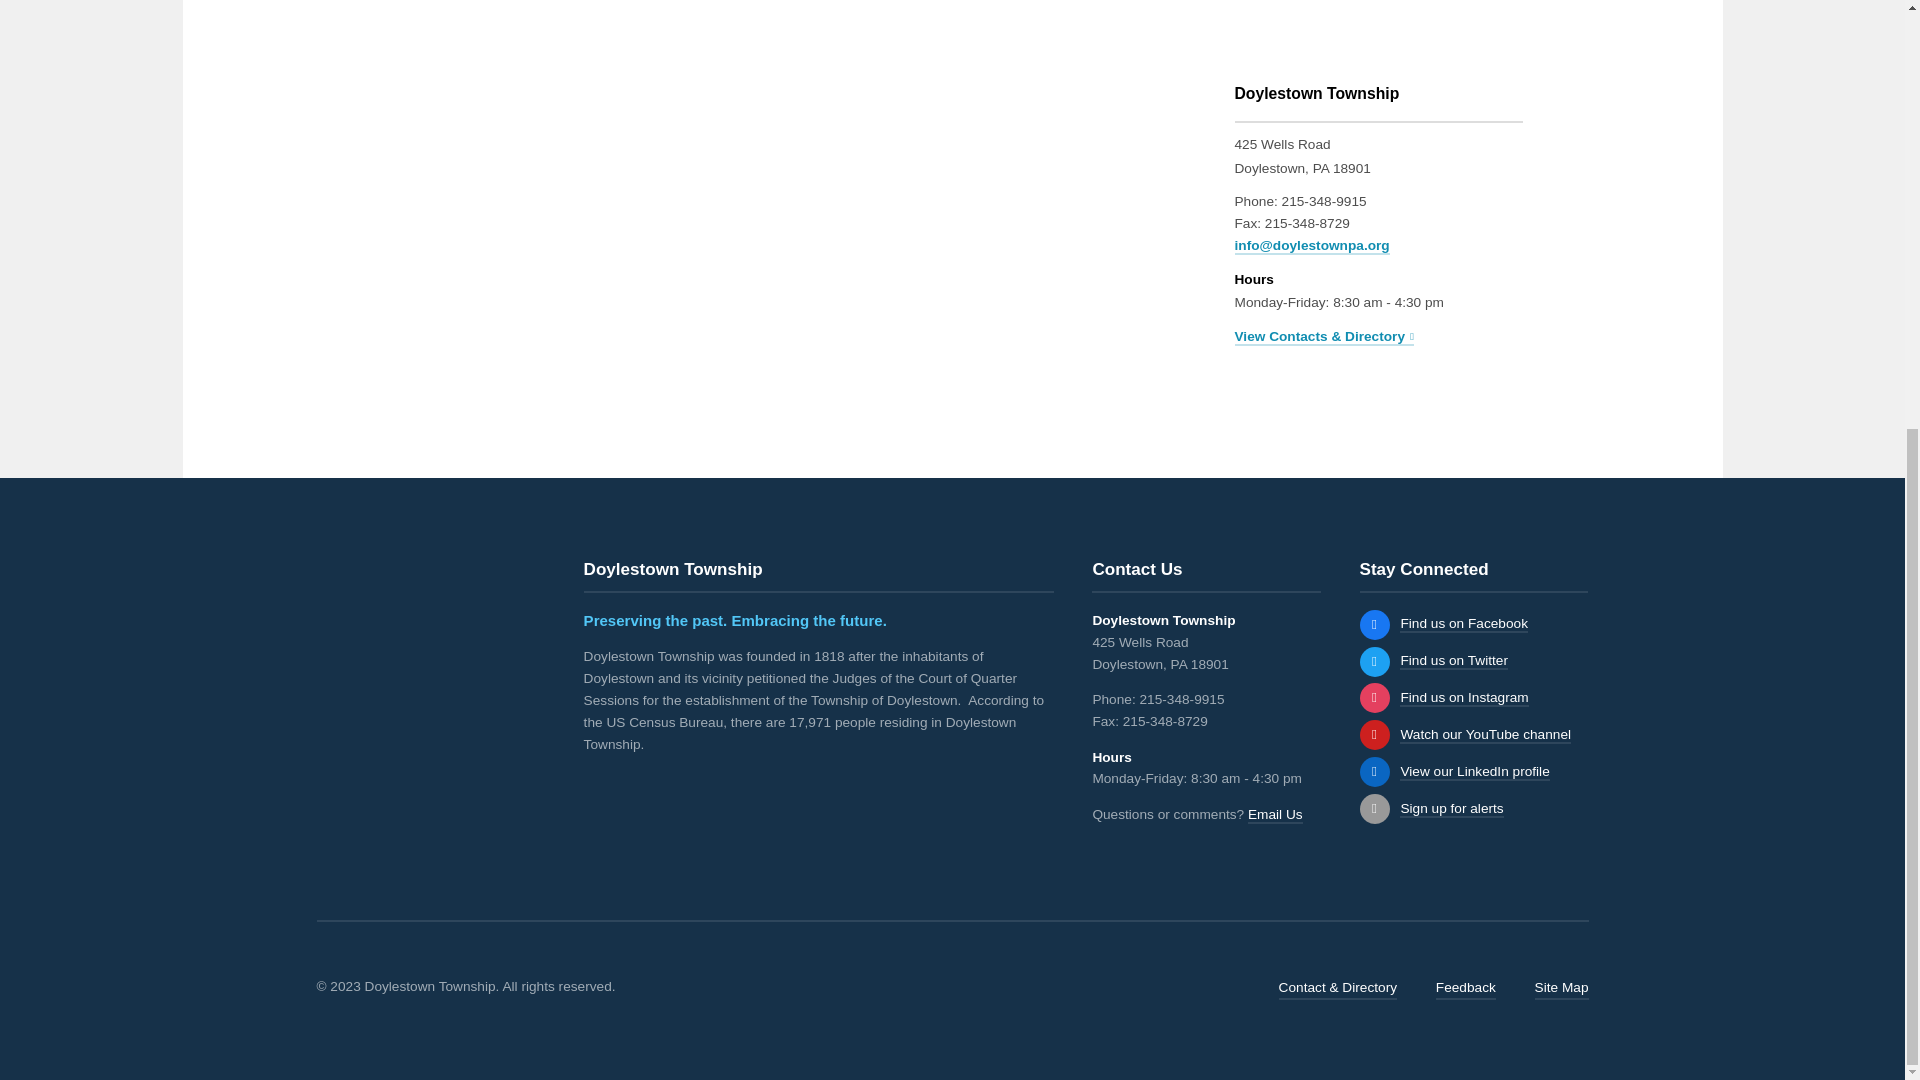  I want to click on Watch our YouTube channel, so click(1374, 734).